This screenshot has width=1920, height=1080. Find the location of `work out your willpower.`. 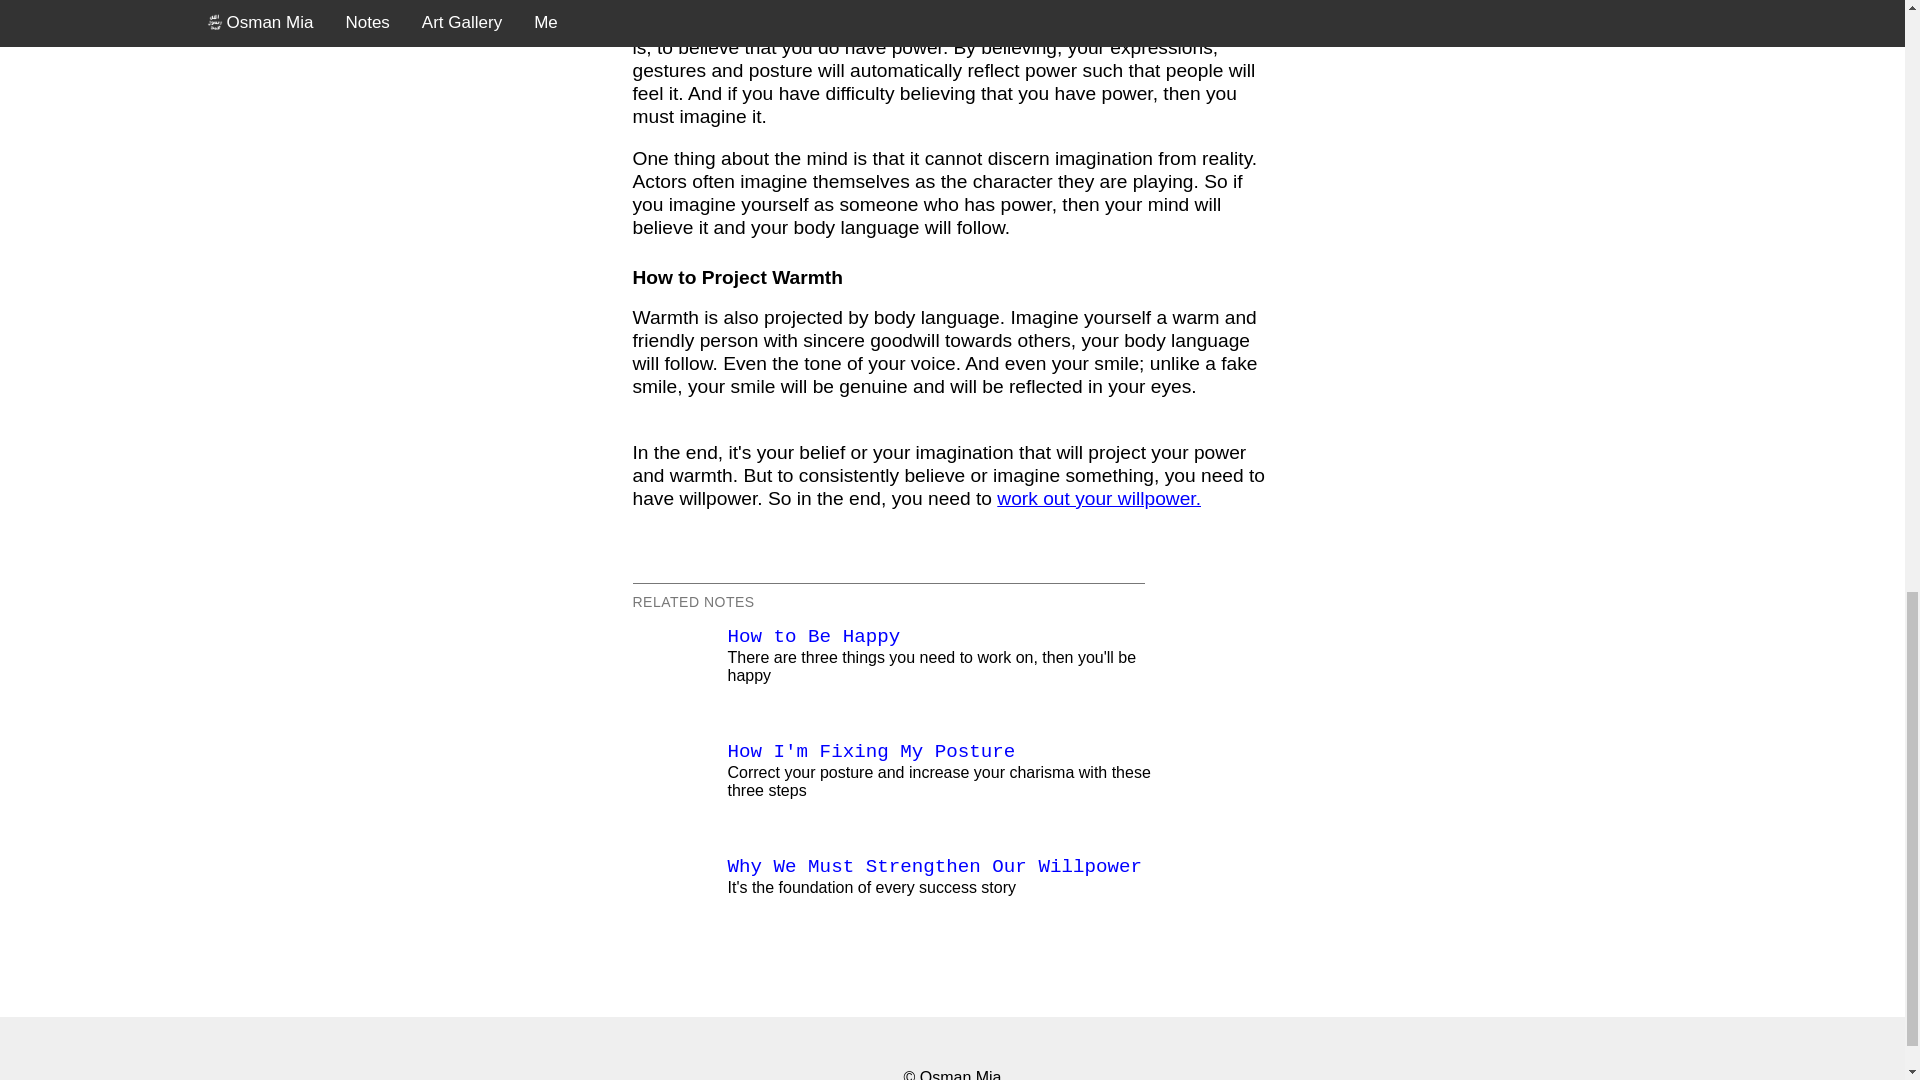

work out your willpower. is located at coordinates (1098, 498).